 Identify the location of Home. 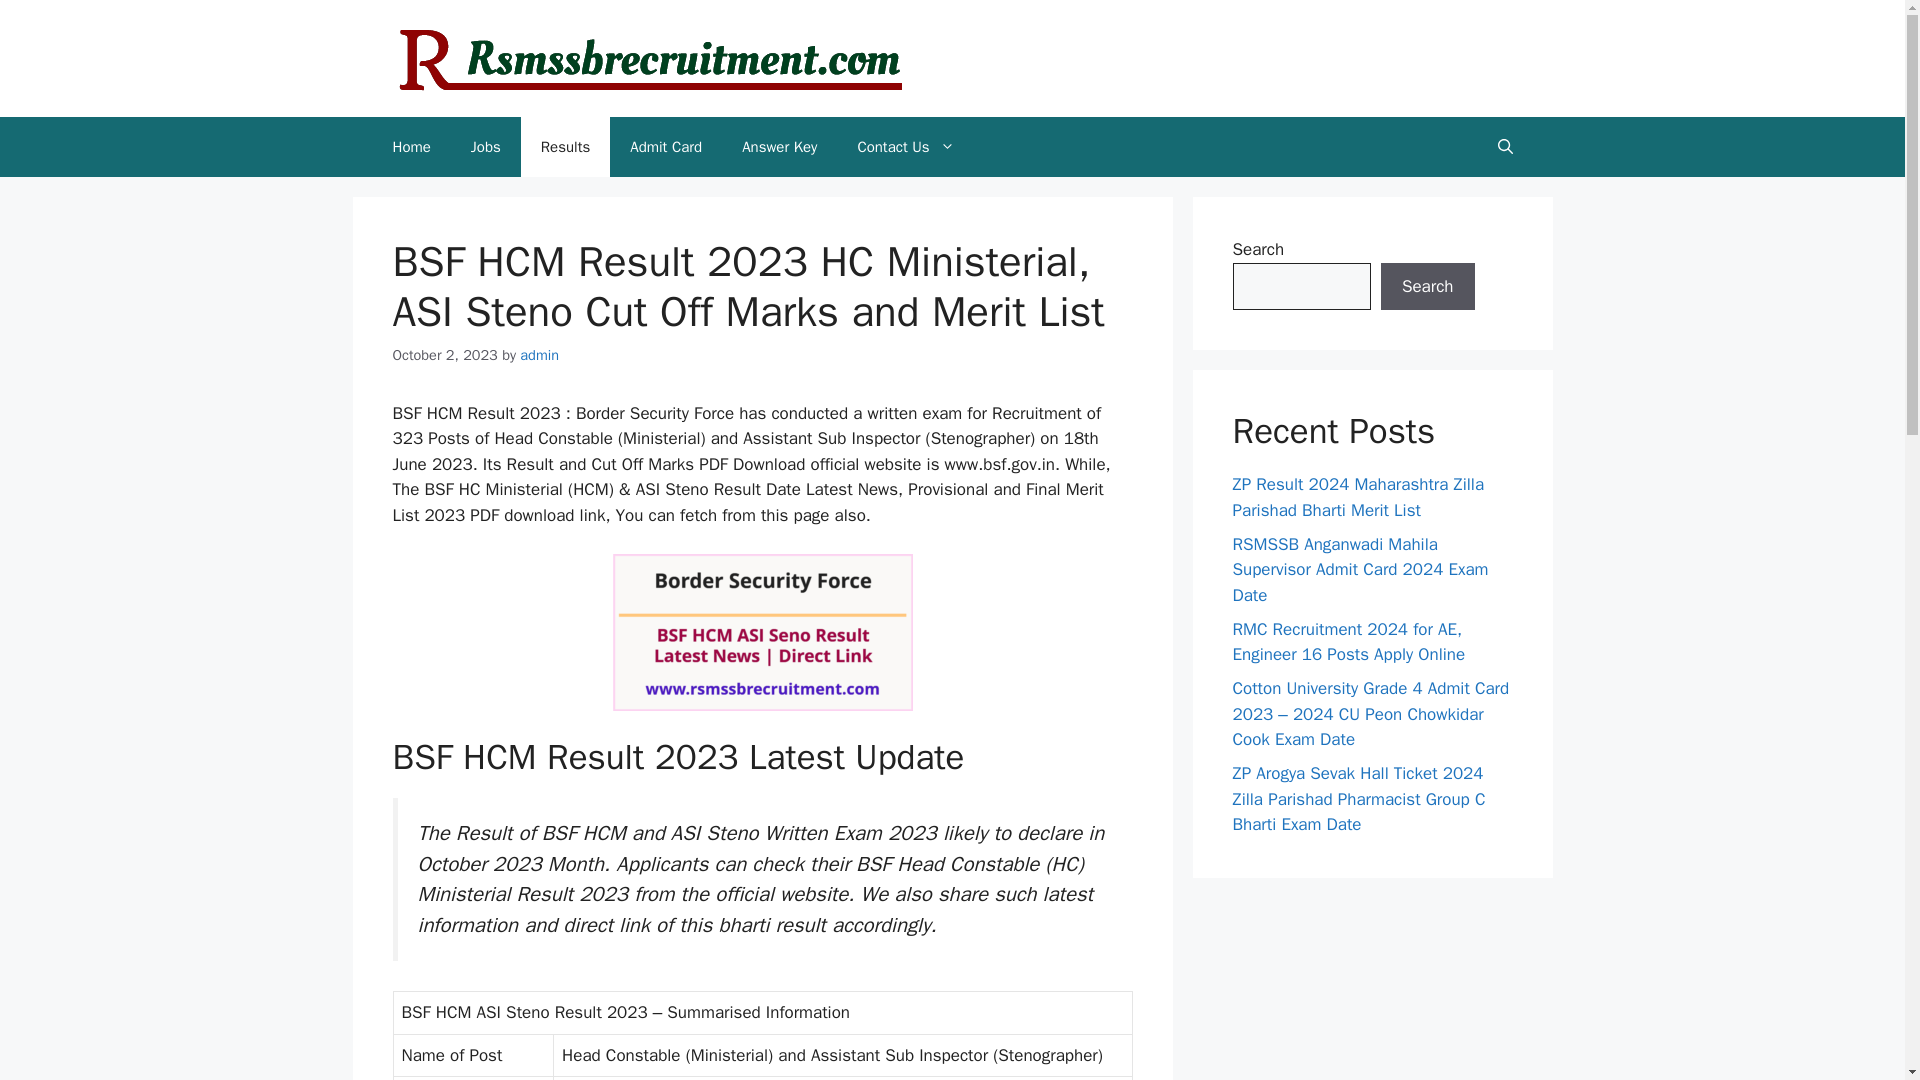
(410, 146).